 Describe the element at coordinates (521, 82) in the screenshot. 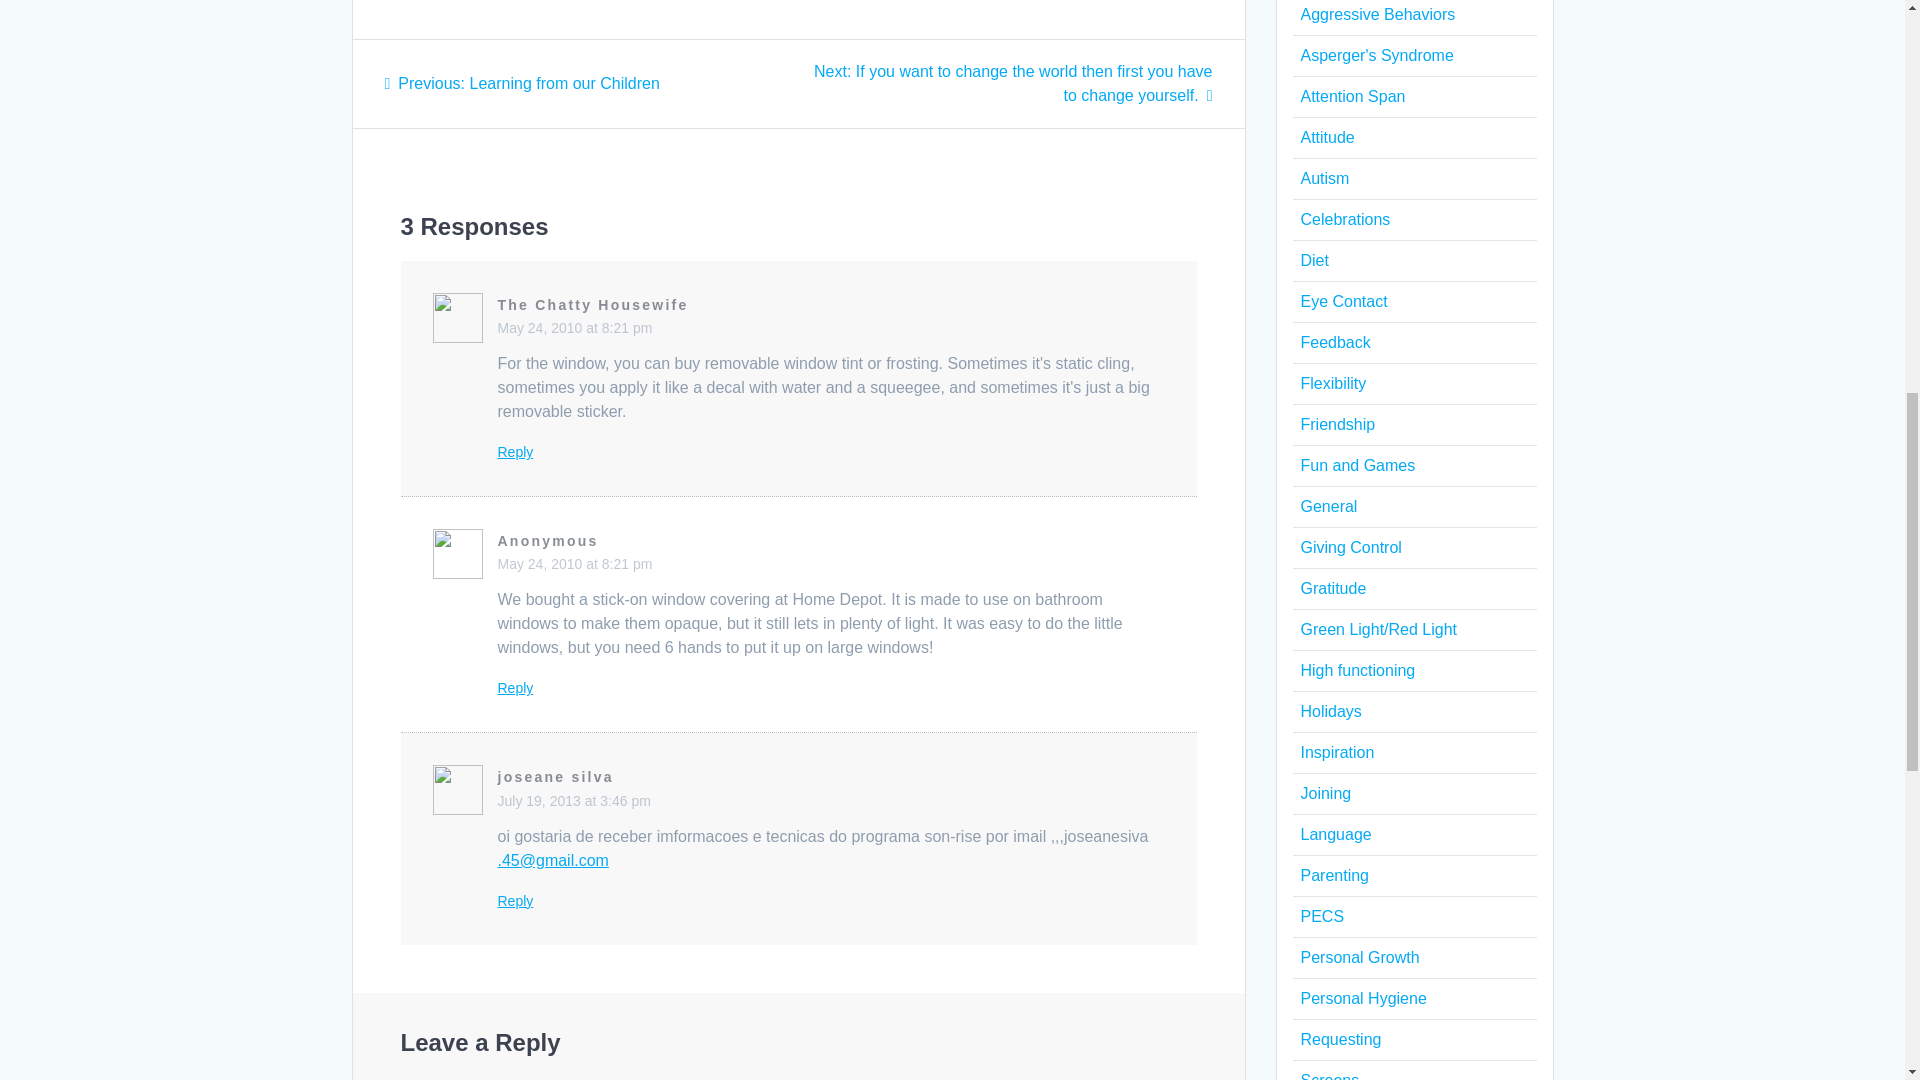

I see `joseane silva` at that location.